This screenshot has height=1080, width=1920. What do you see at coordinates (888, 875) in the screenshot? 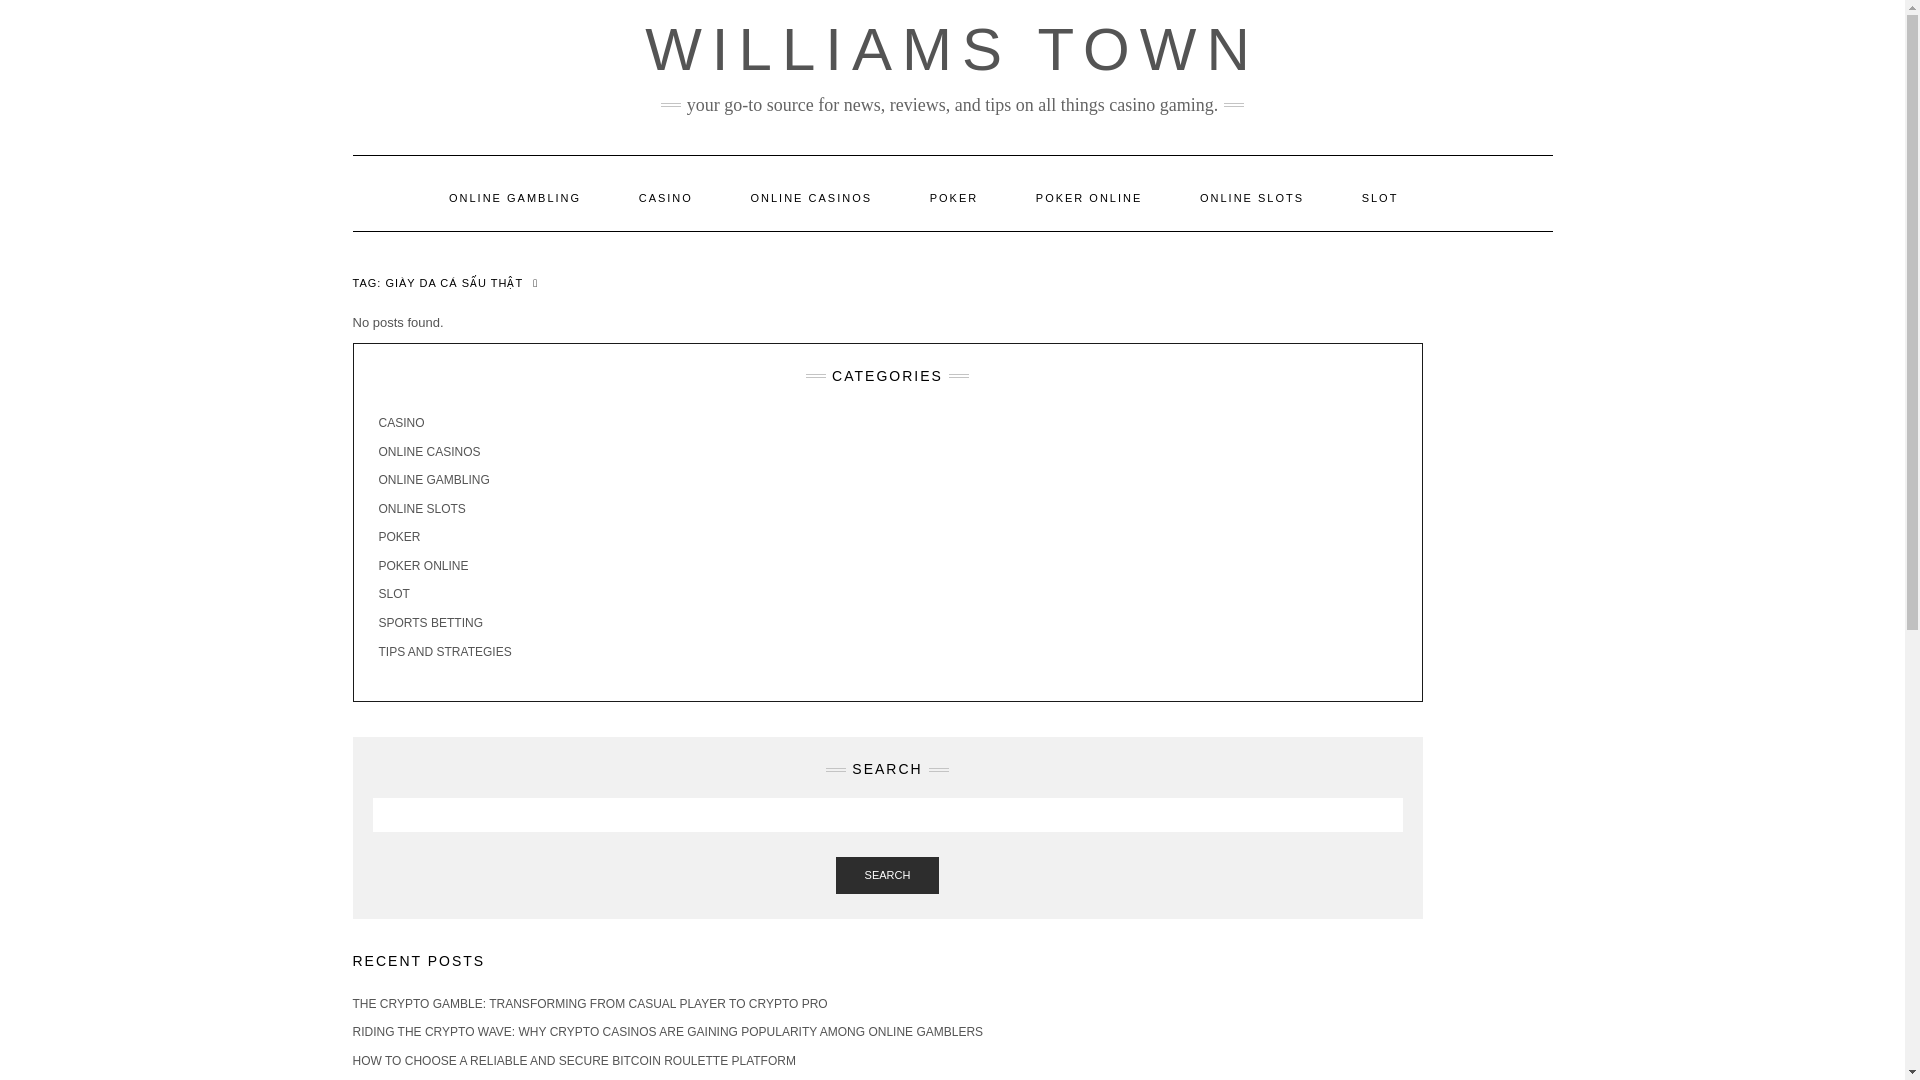
I see `SEARCH` at bounding box center [888, 875].